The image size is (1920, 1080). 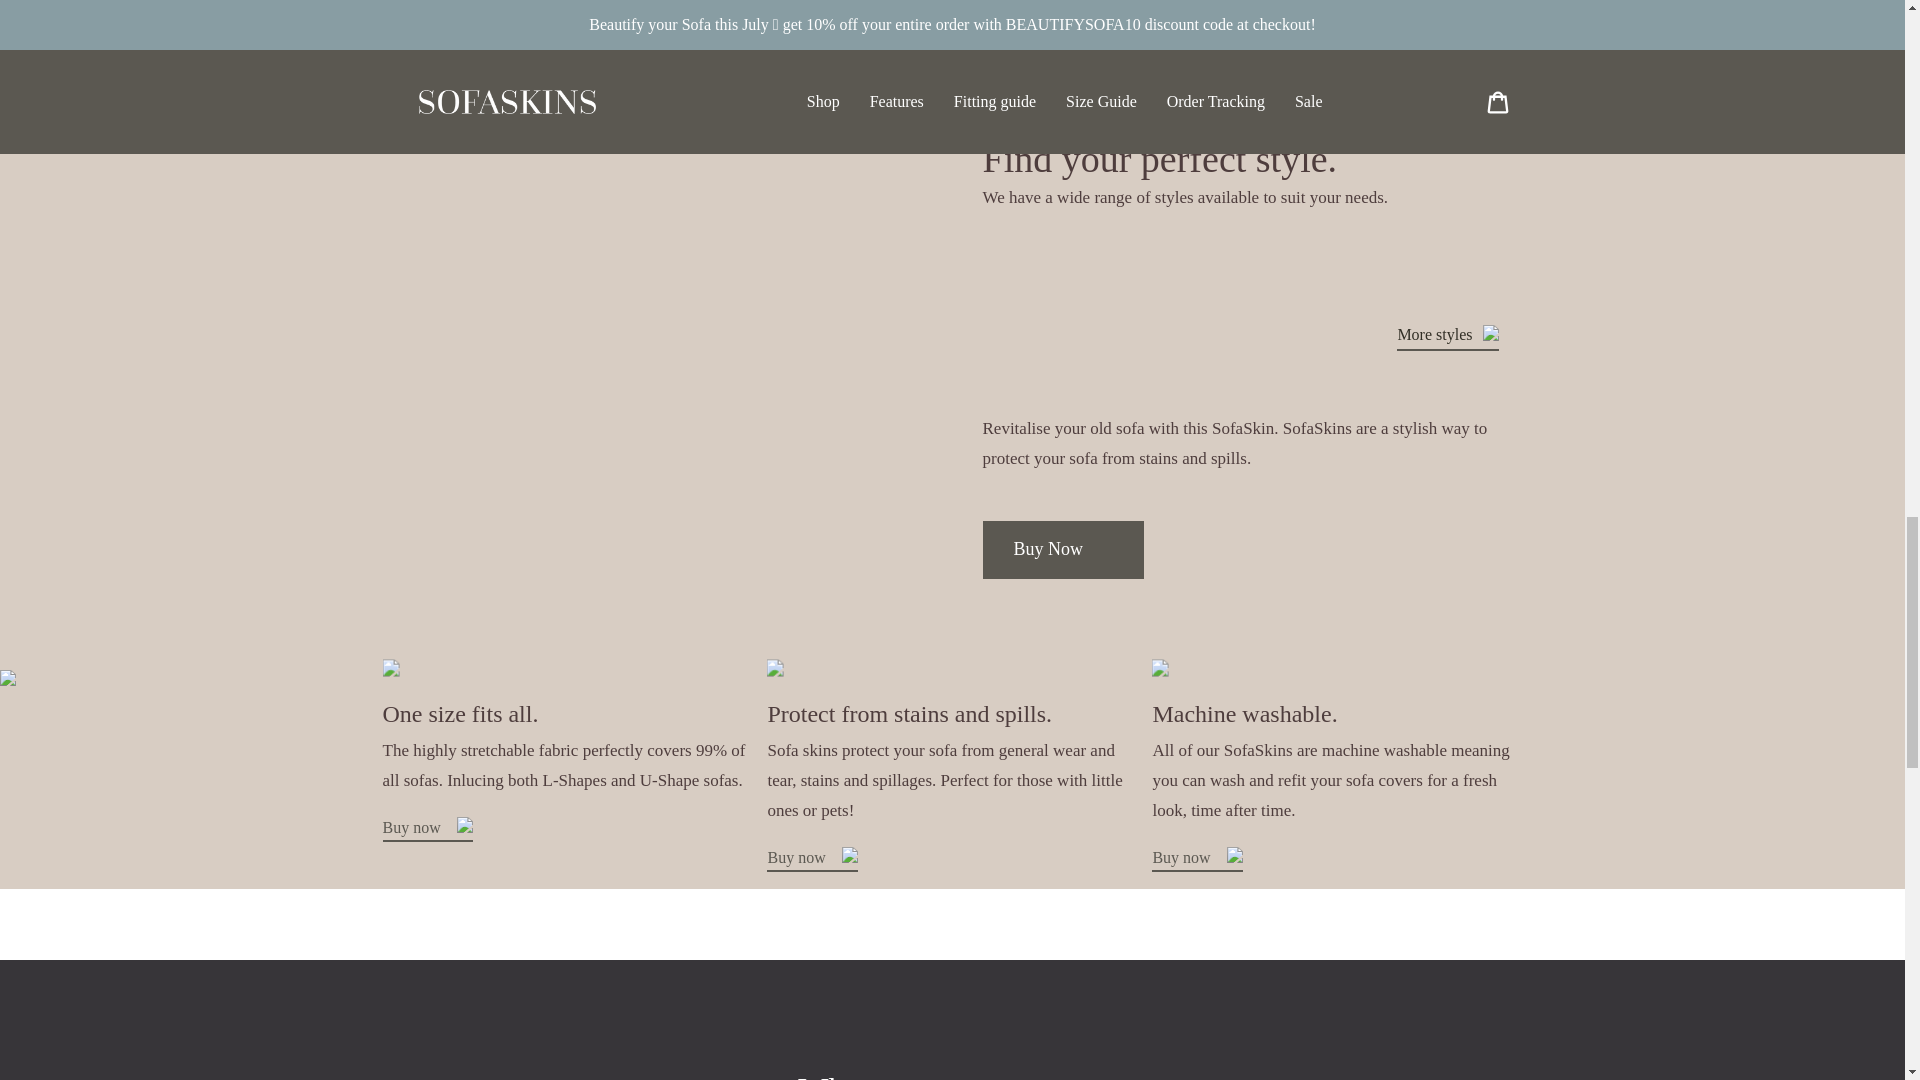 I want to click on Buy Now, so click(x=1062, y=549).